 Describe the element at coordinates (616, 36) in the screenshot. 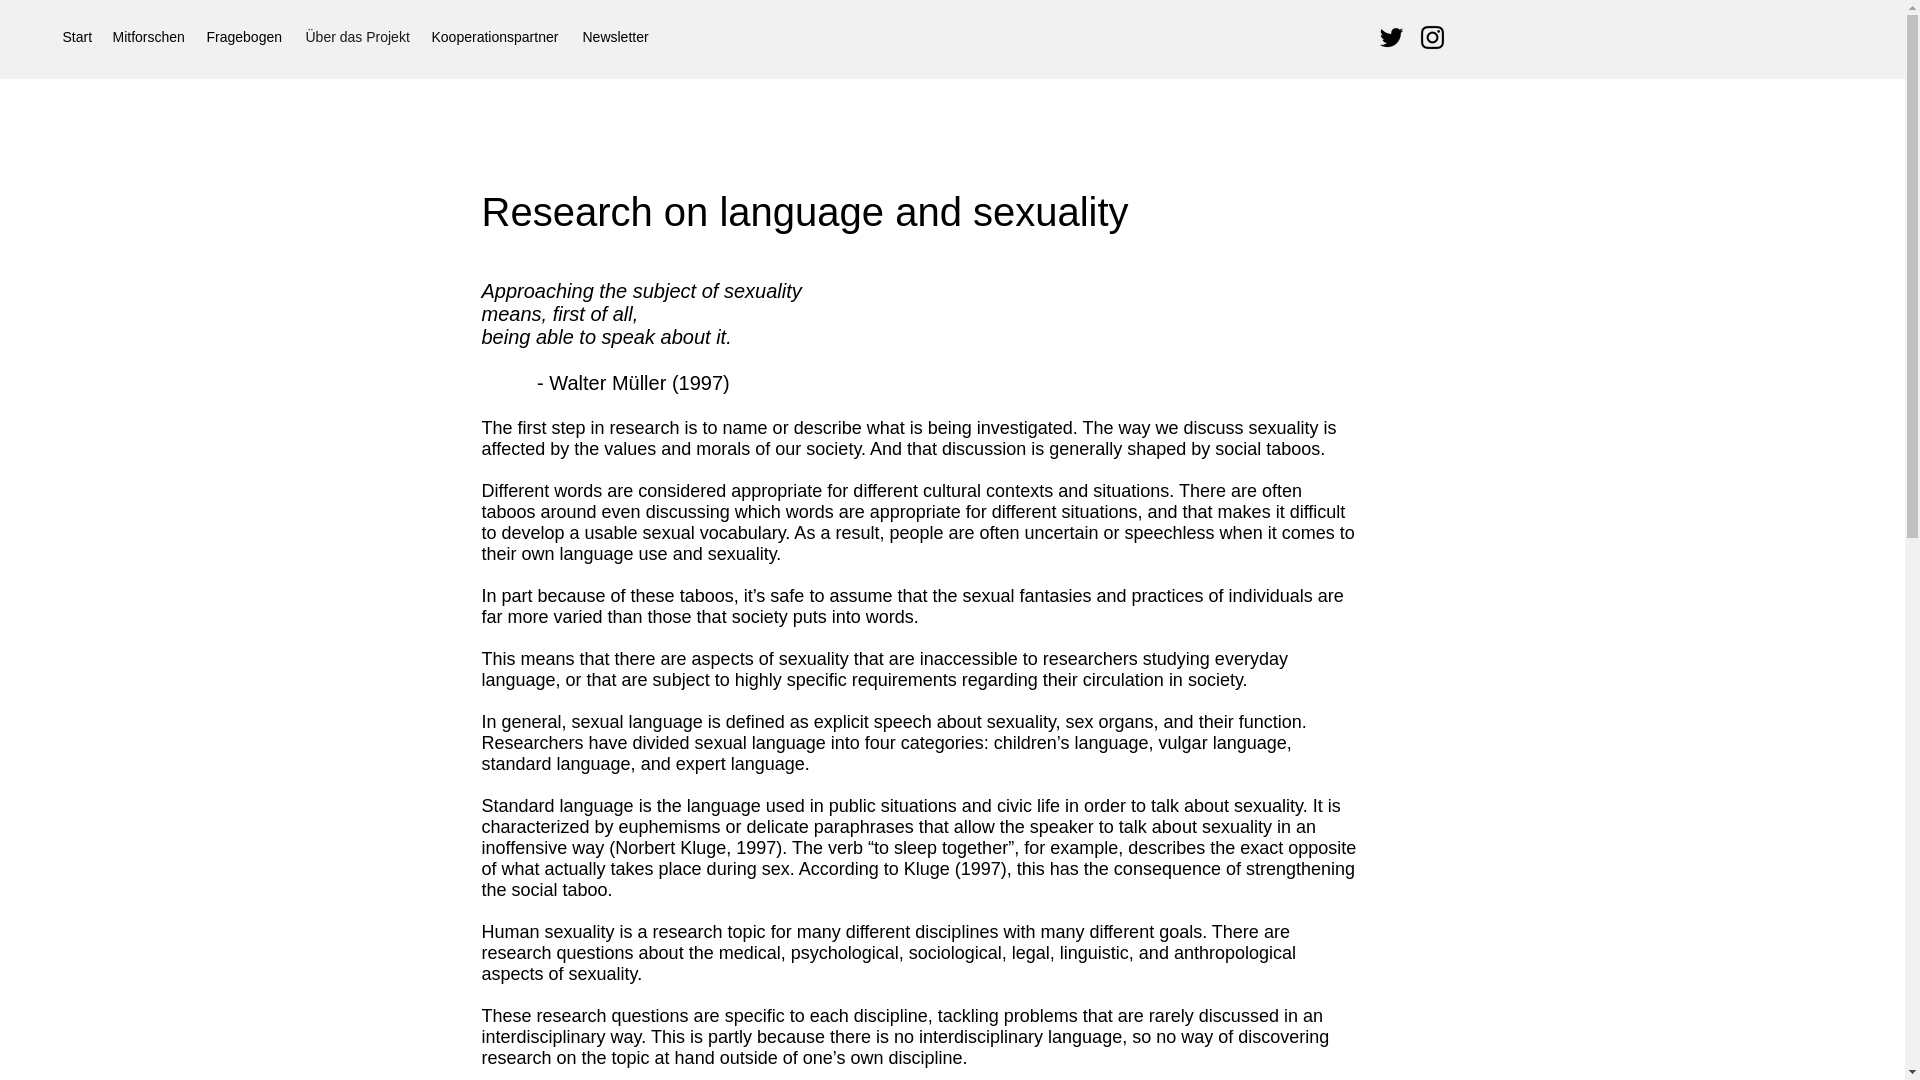

I see `Newsletter` at that location.